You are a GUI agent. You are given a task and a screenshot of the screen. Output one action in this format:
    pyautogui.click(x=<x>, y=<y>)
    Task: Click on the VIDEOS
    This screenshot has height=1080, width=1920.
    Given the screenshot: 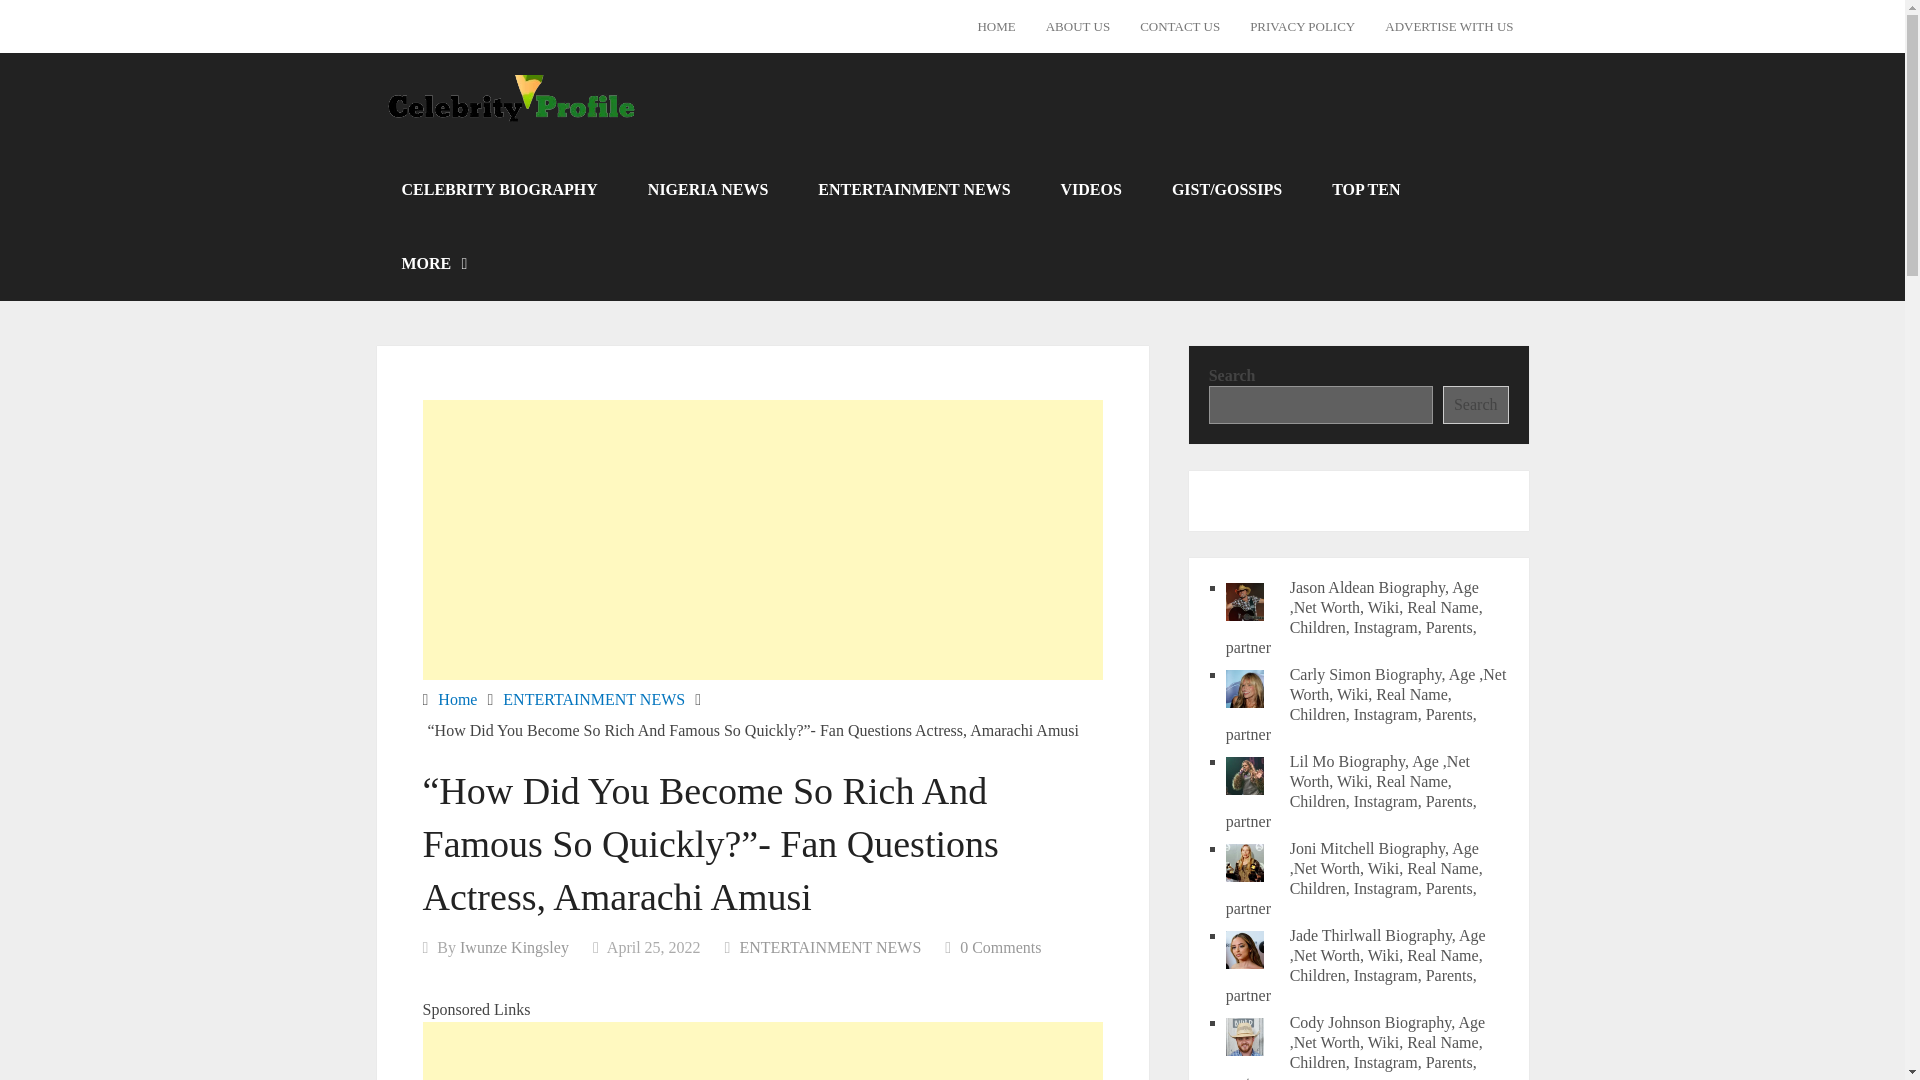 What is the action you would take?
    pyautogui.click(x=1091, y=188)
    